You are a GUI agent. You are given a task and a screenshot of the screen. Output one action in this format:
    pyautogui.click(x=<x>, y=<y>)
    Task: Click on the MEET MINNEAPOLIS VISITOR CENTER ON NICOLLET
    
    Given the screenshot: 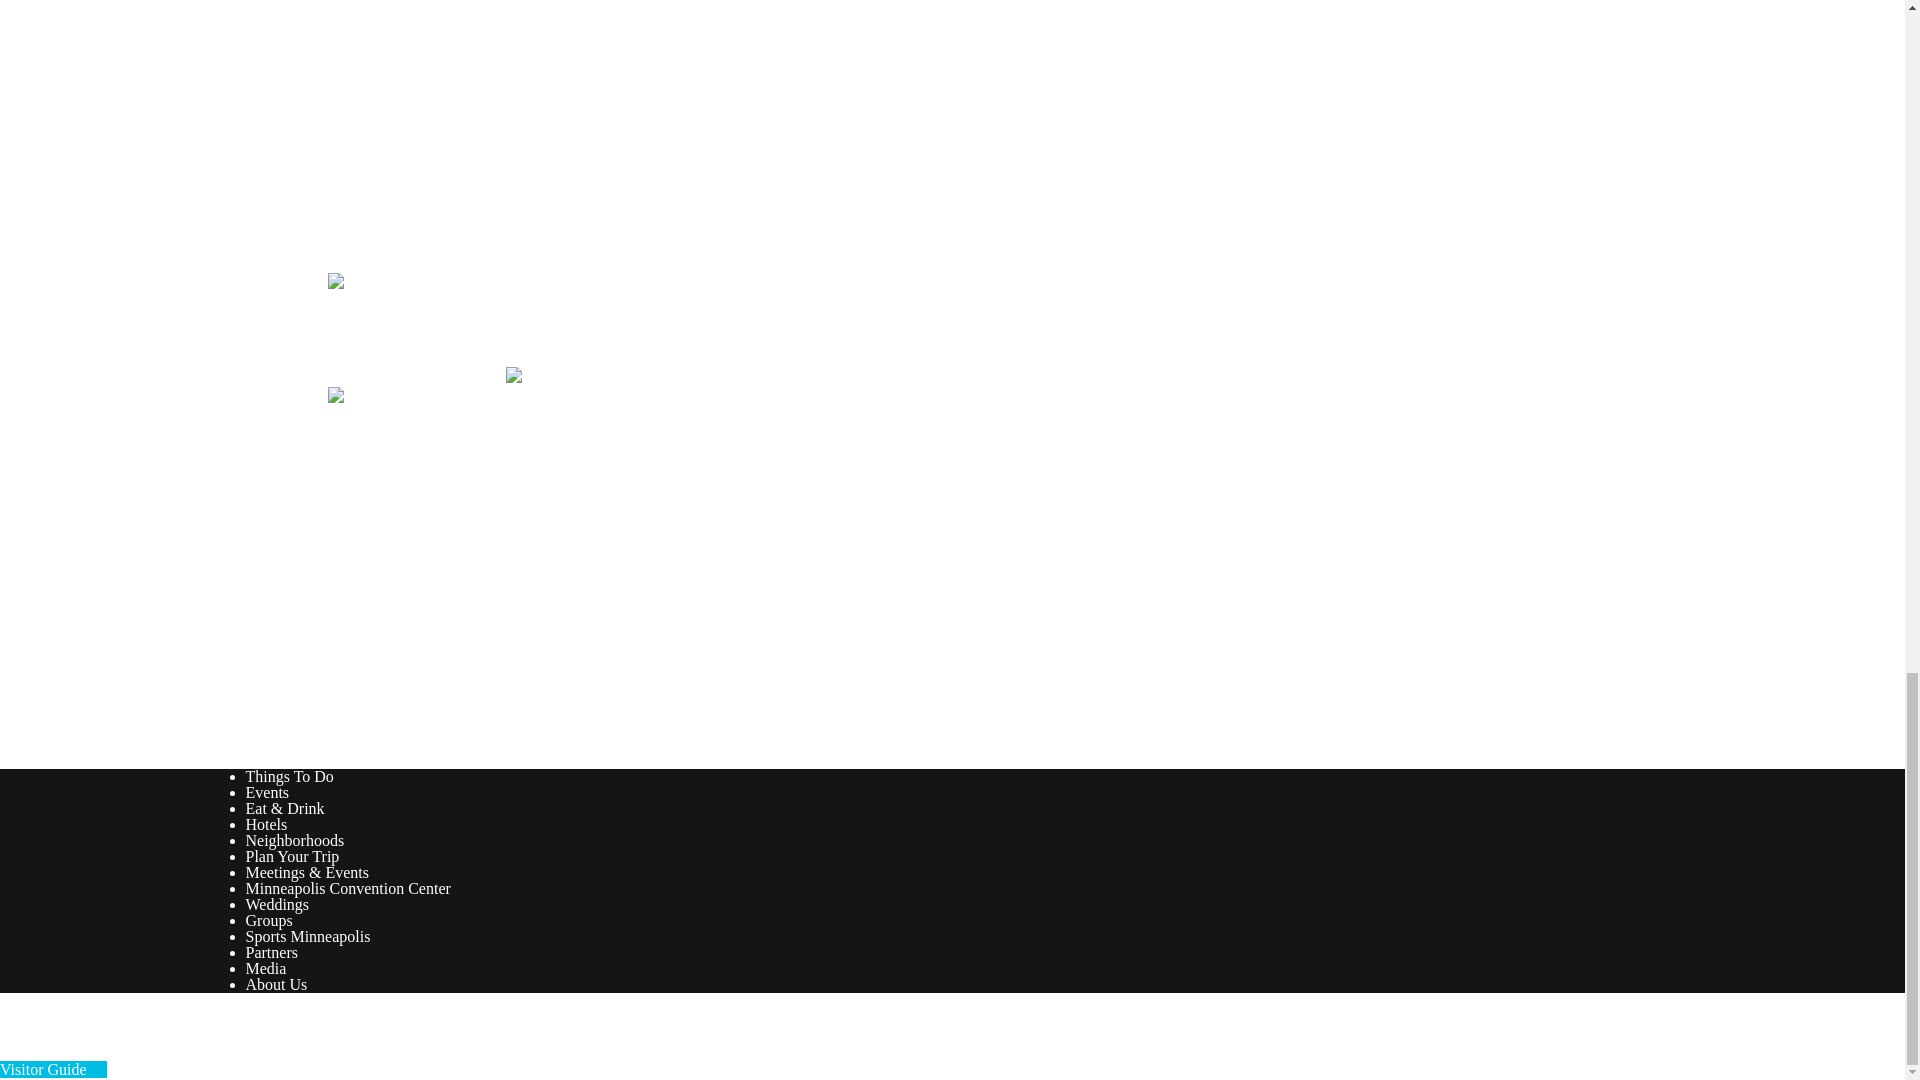 What is the action you would take?
    pyautogui.click(x=593, y=600)
    